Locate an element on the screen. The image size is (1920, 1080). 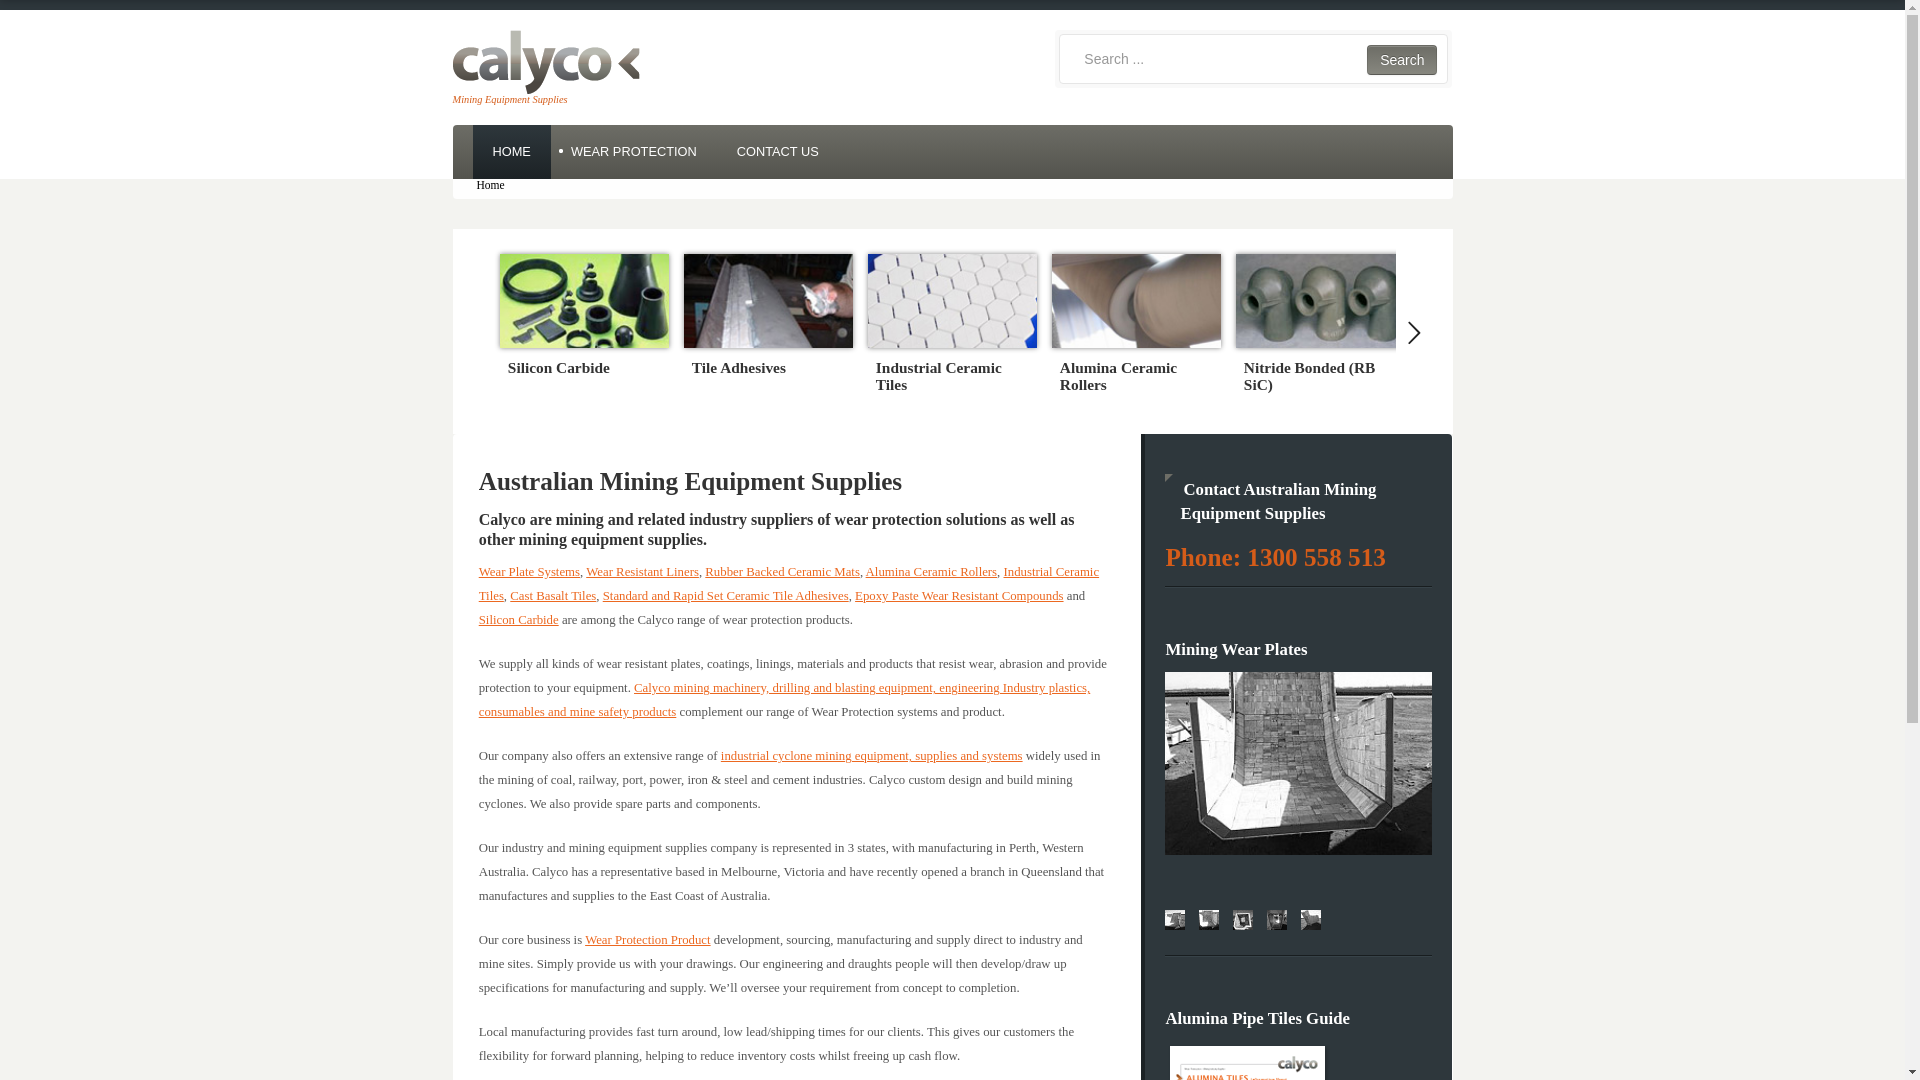
Mining Wear Plates is located at coordinates (1311, 920).